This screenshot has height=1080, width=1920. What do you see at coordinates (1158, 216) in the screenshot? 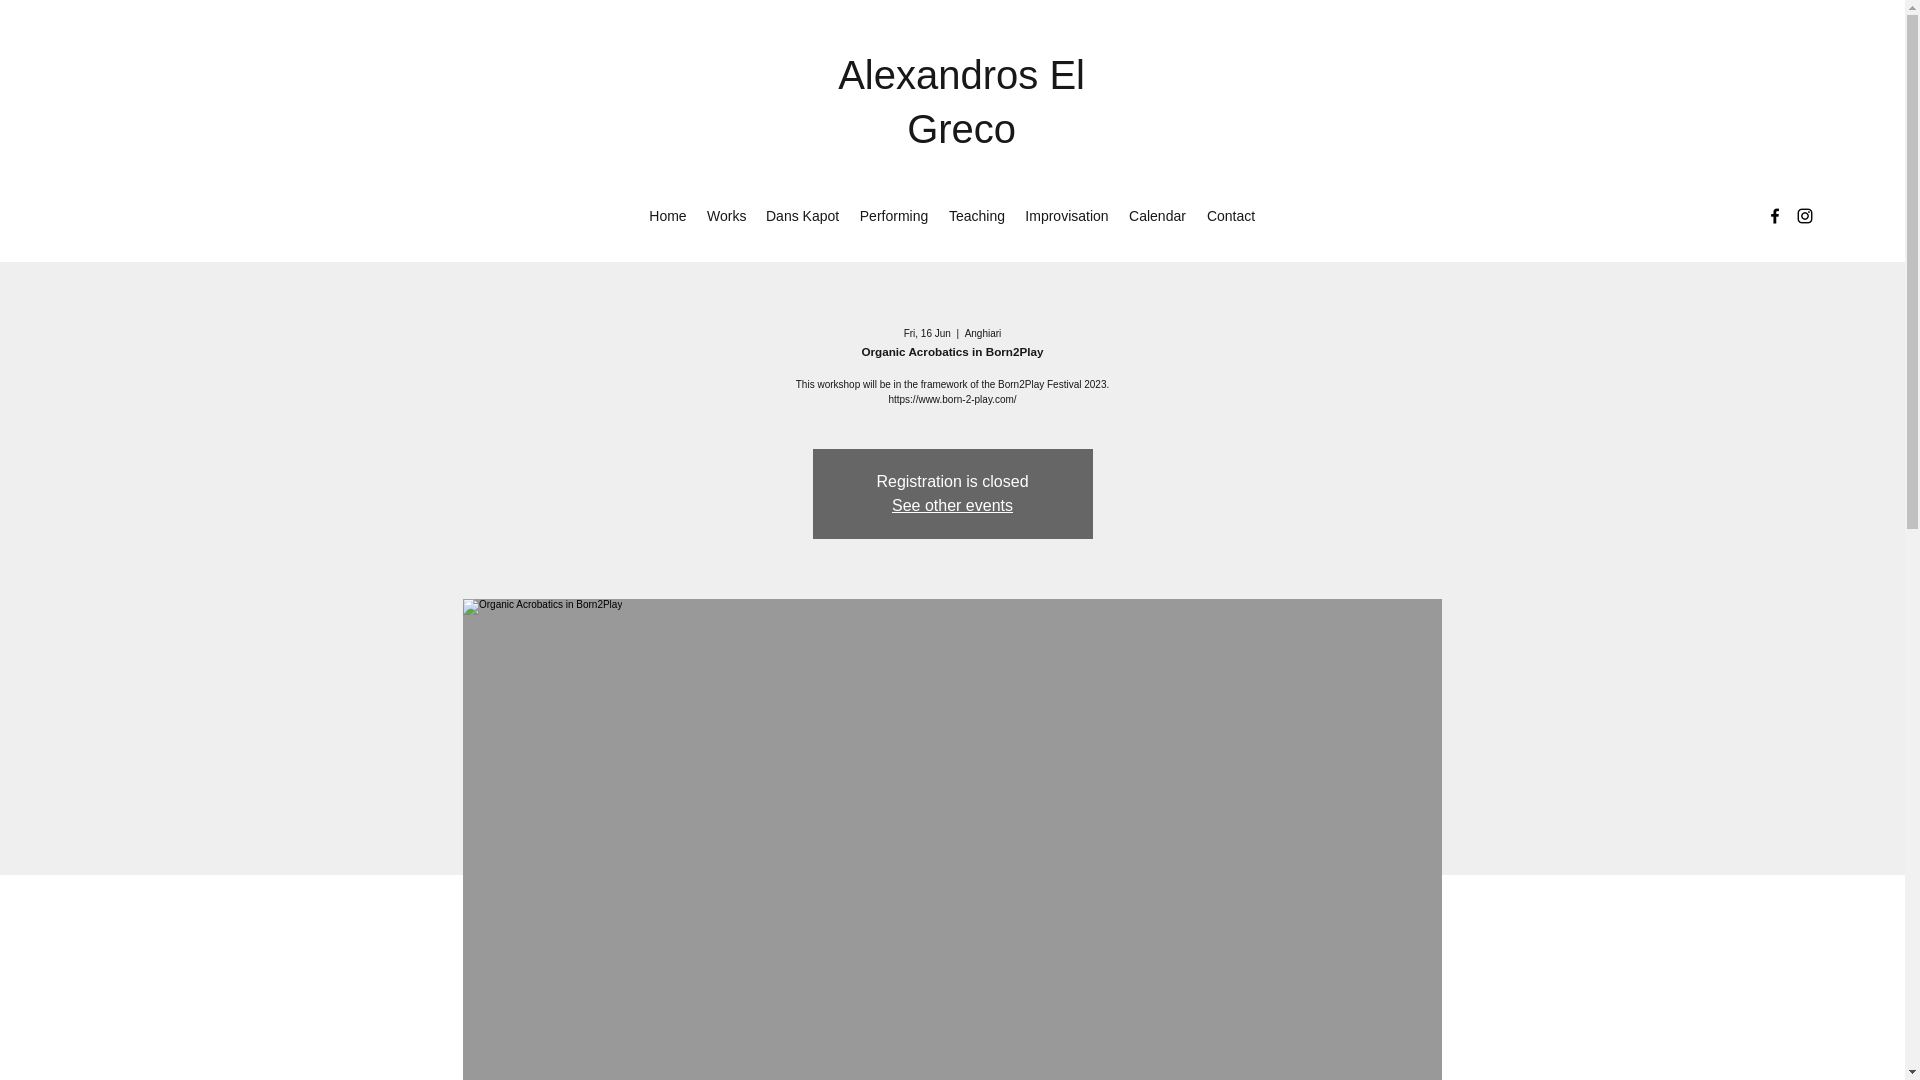
I see `Calendar` at bounding box center [1158, 216].